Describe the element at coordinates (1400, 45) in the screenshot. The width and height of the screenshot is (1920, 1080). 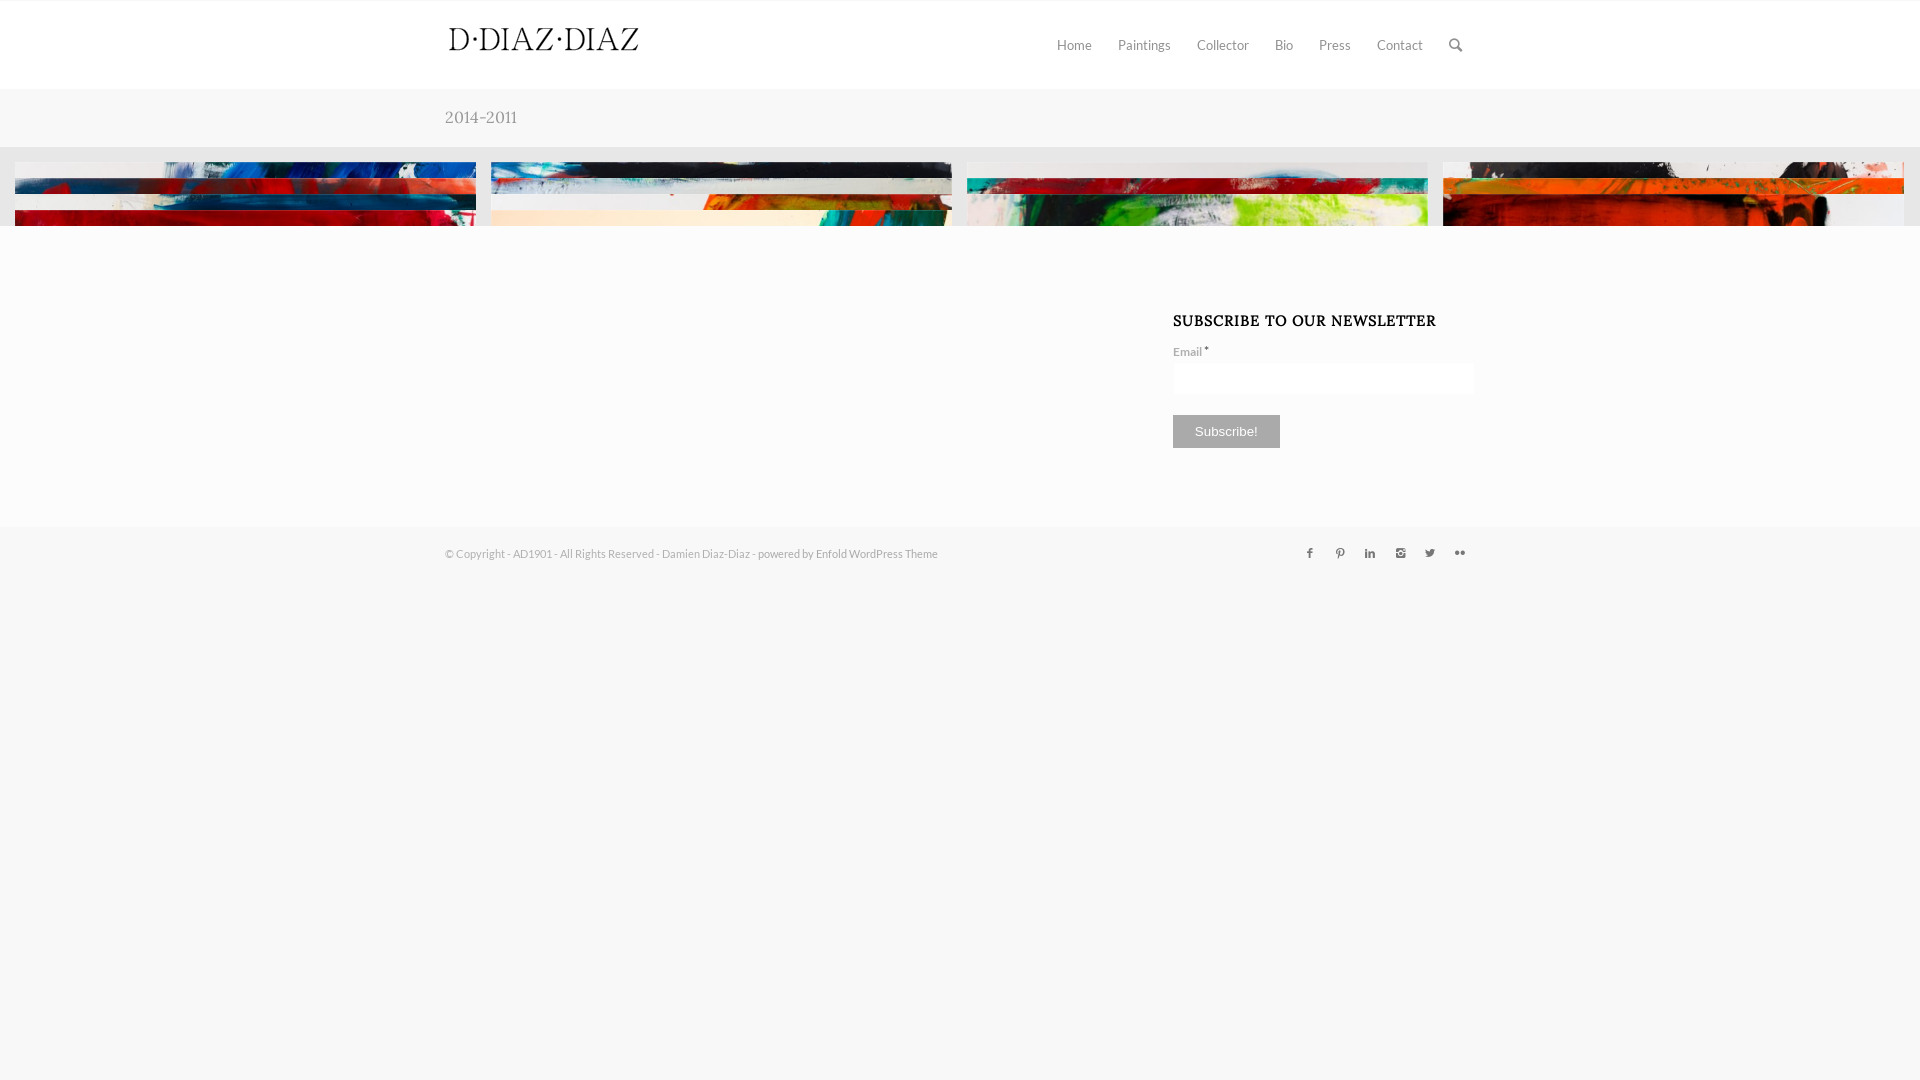
I see `Contact` at that location.